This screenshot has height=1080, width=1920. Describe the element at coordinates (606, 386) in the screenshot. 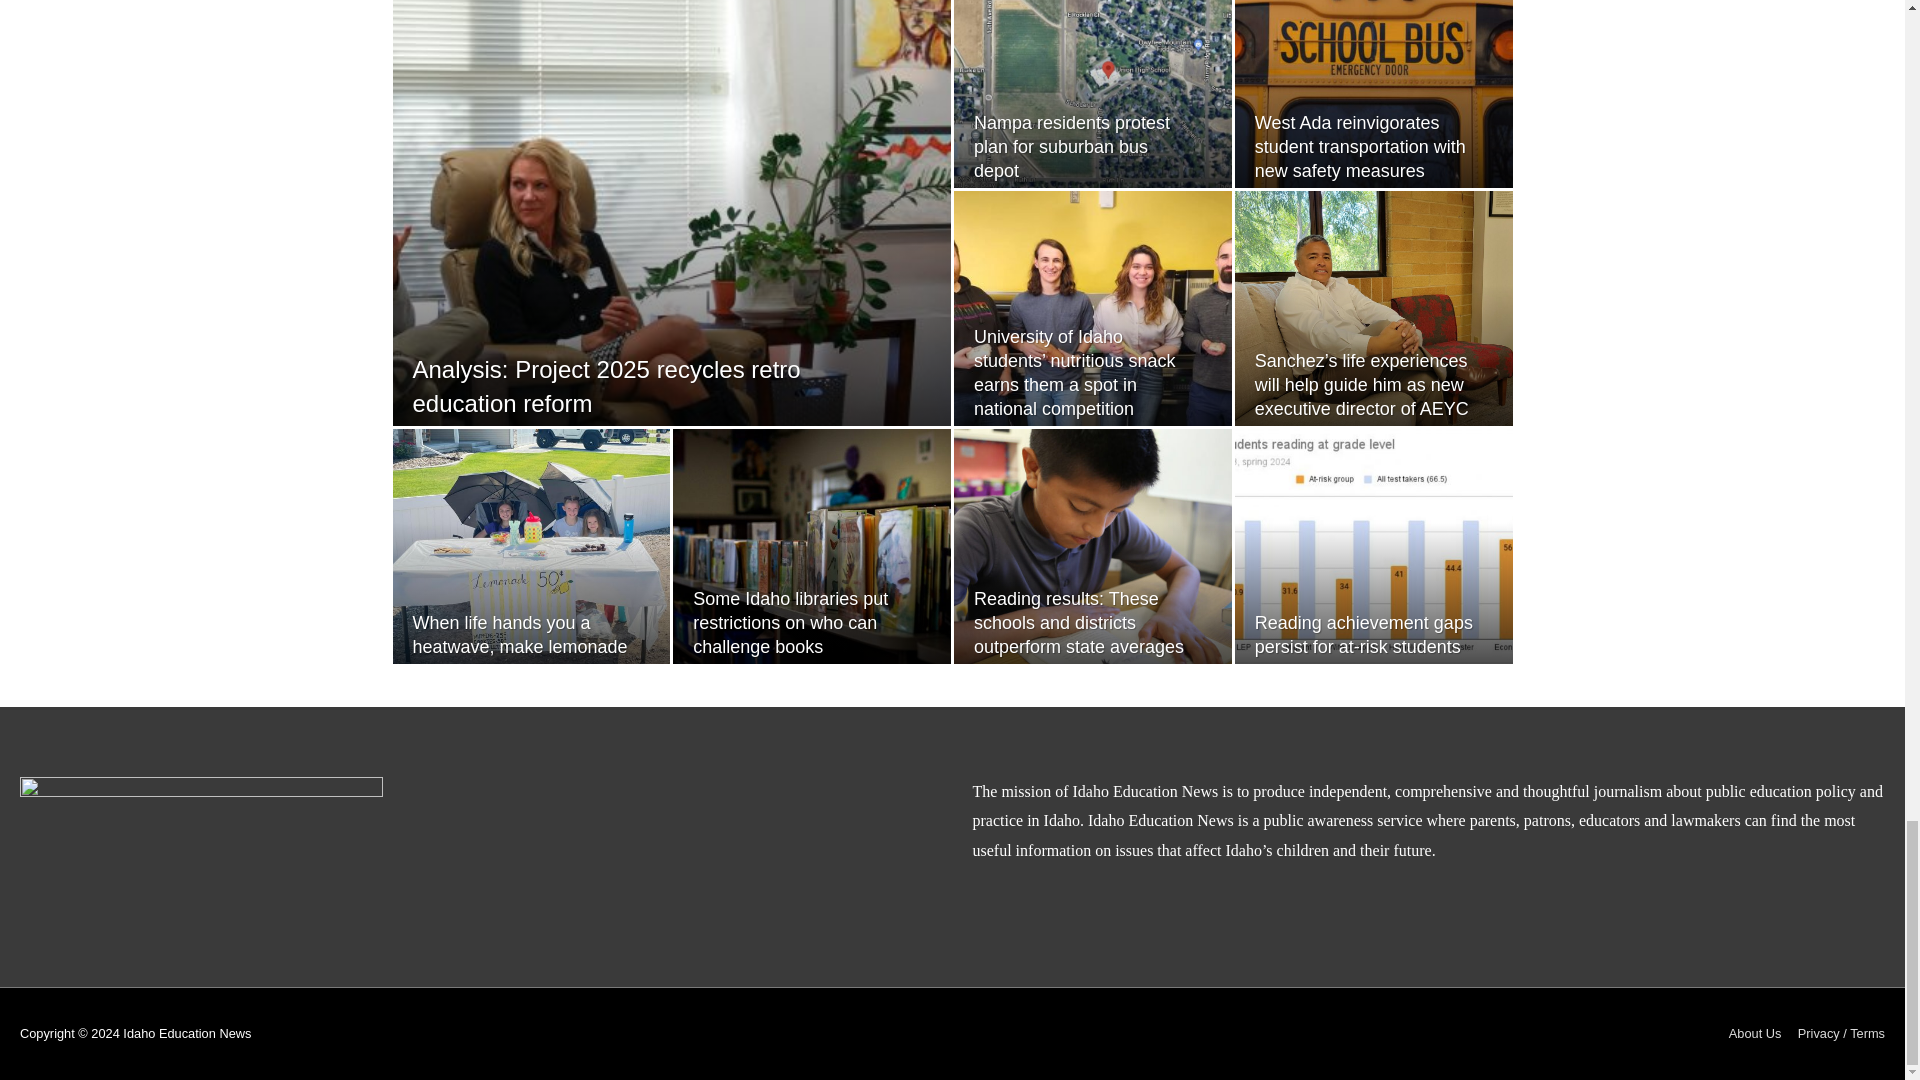

I see `Analysis: Project 2025 recycles retro education reform` at that location.